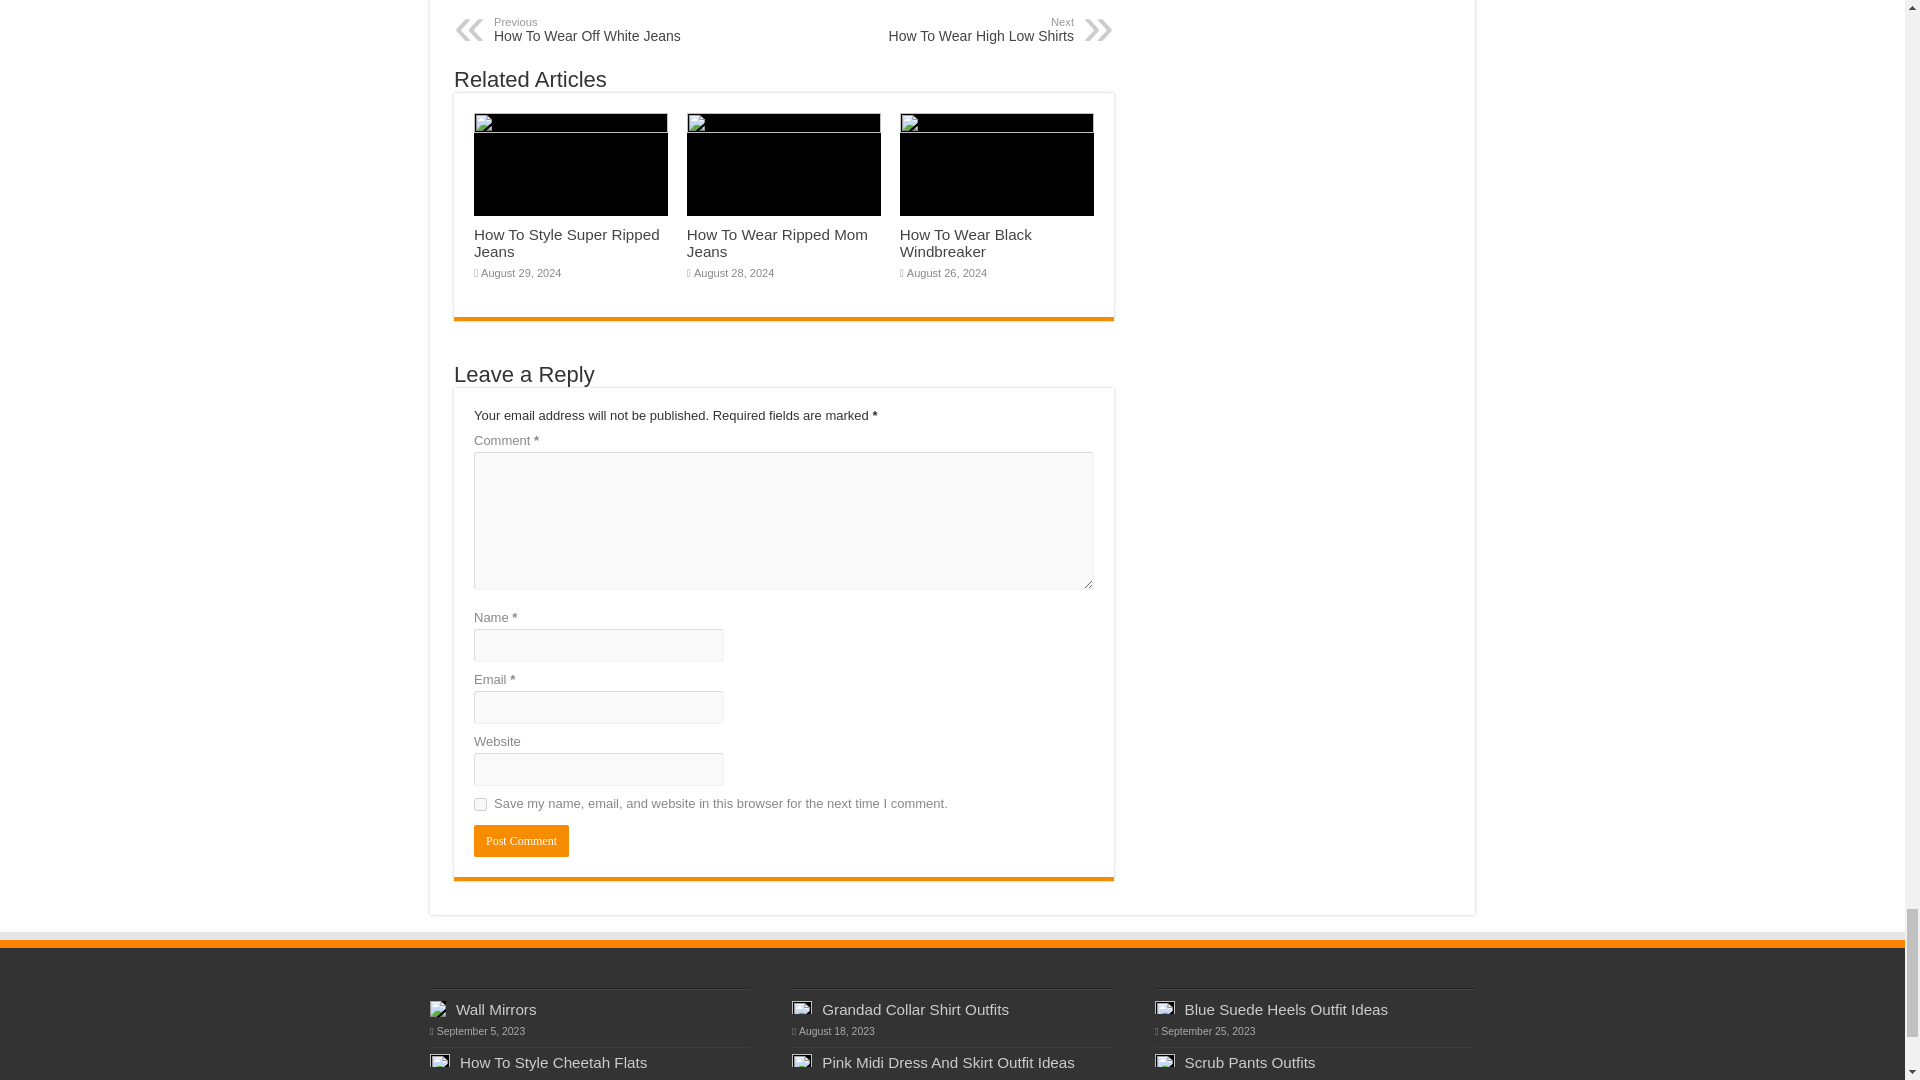  What do you see at coordinates (777, 242) in the screenshot?
I see `How To Wear Ripped Mom Jeans` at bounding box center [777, 242].